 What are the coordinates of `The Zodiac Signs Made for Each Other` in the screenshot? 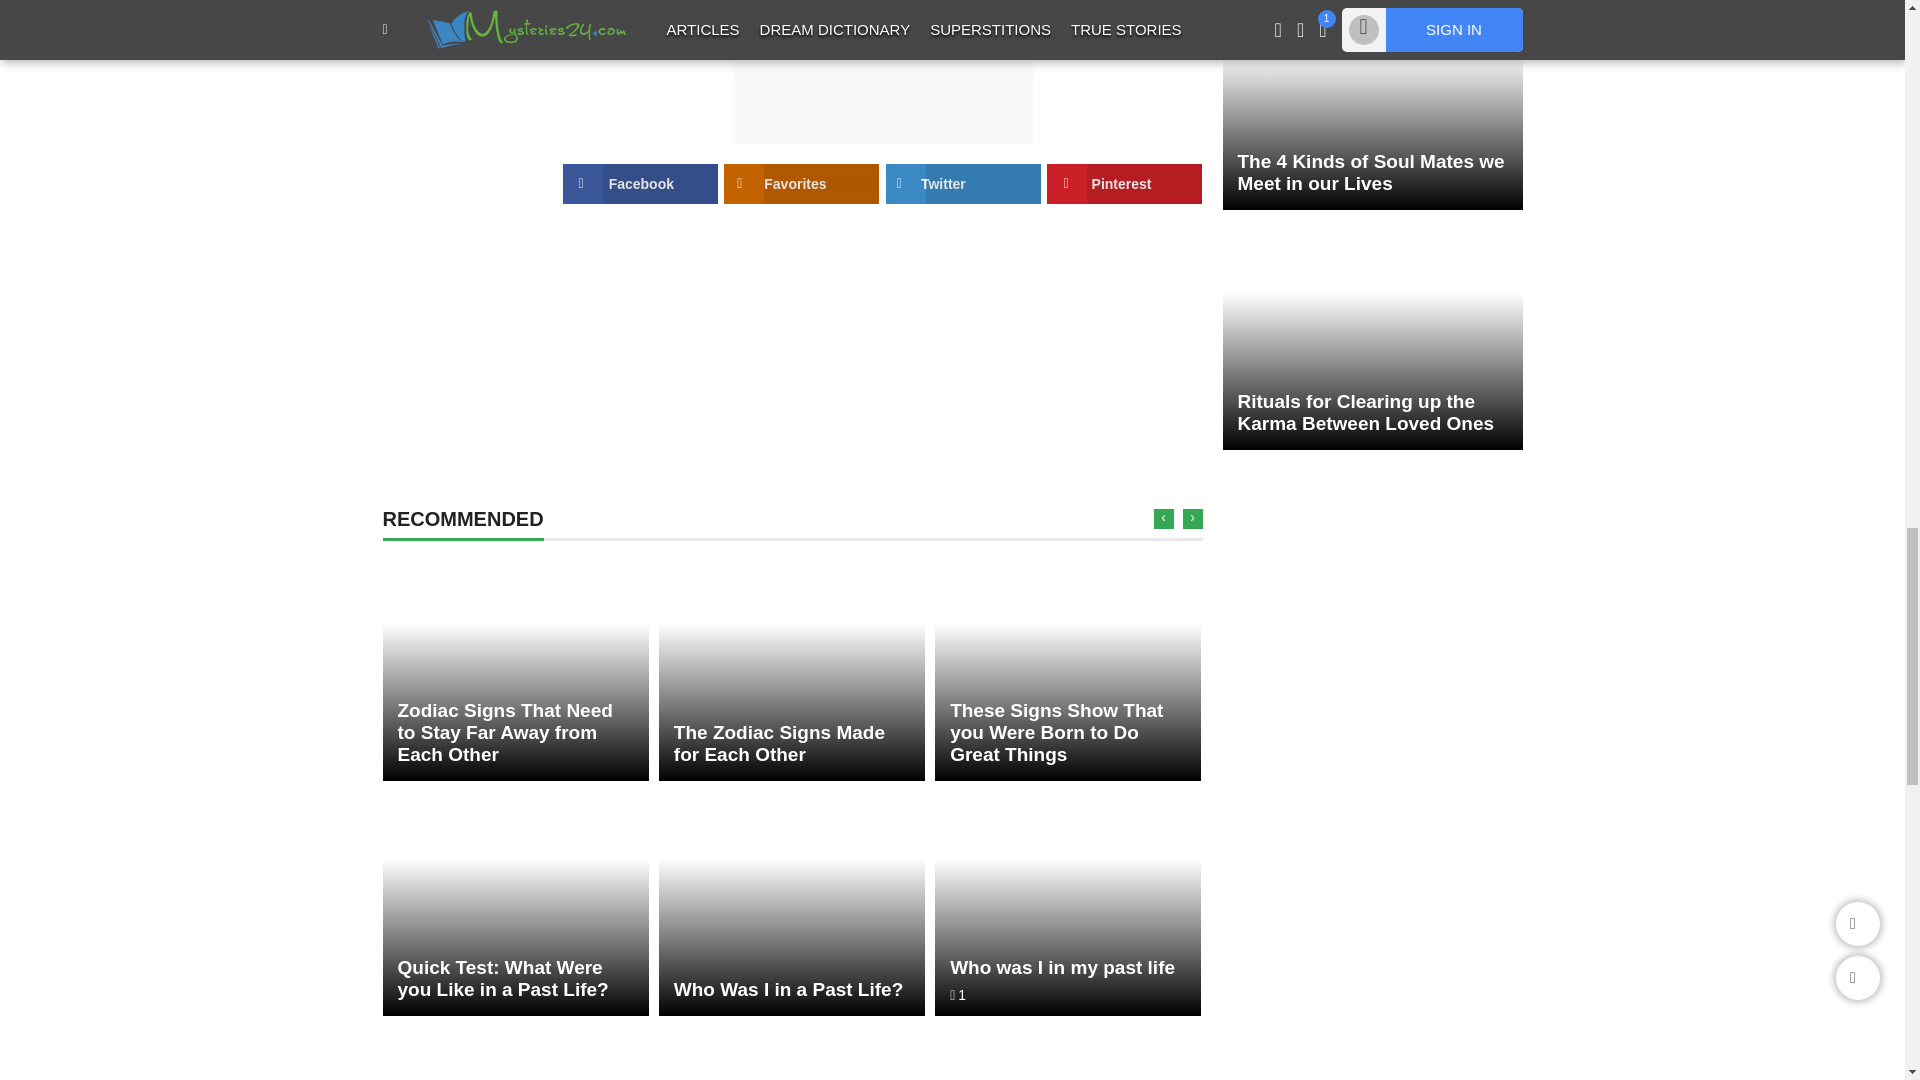 It's located at (792, 668).